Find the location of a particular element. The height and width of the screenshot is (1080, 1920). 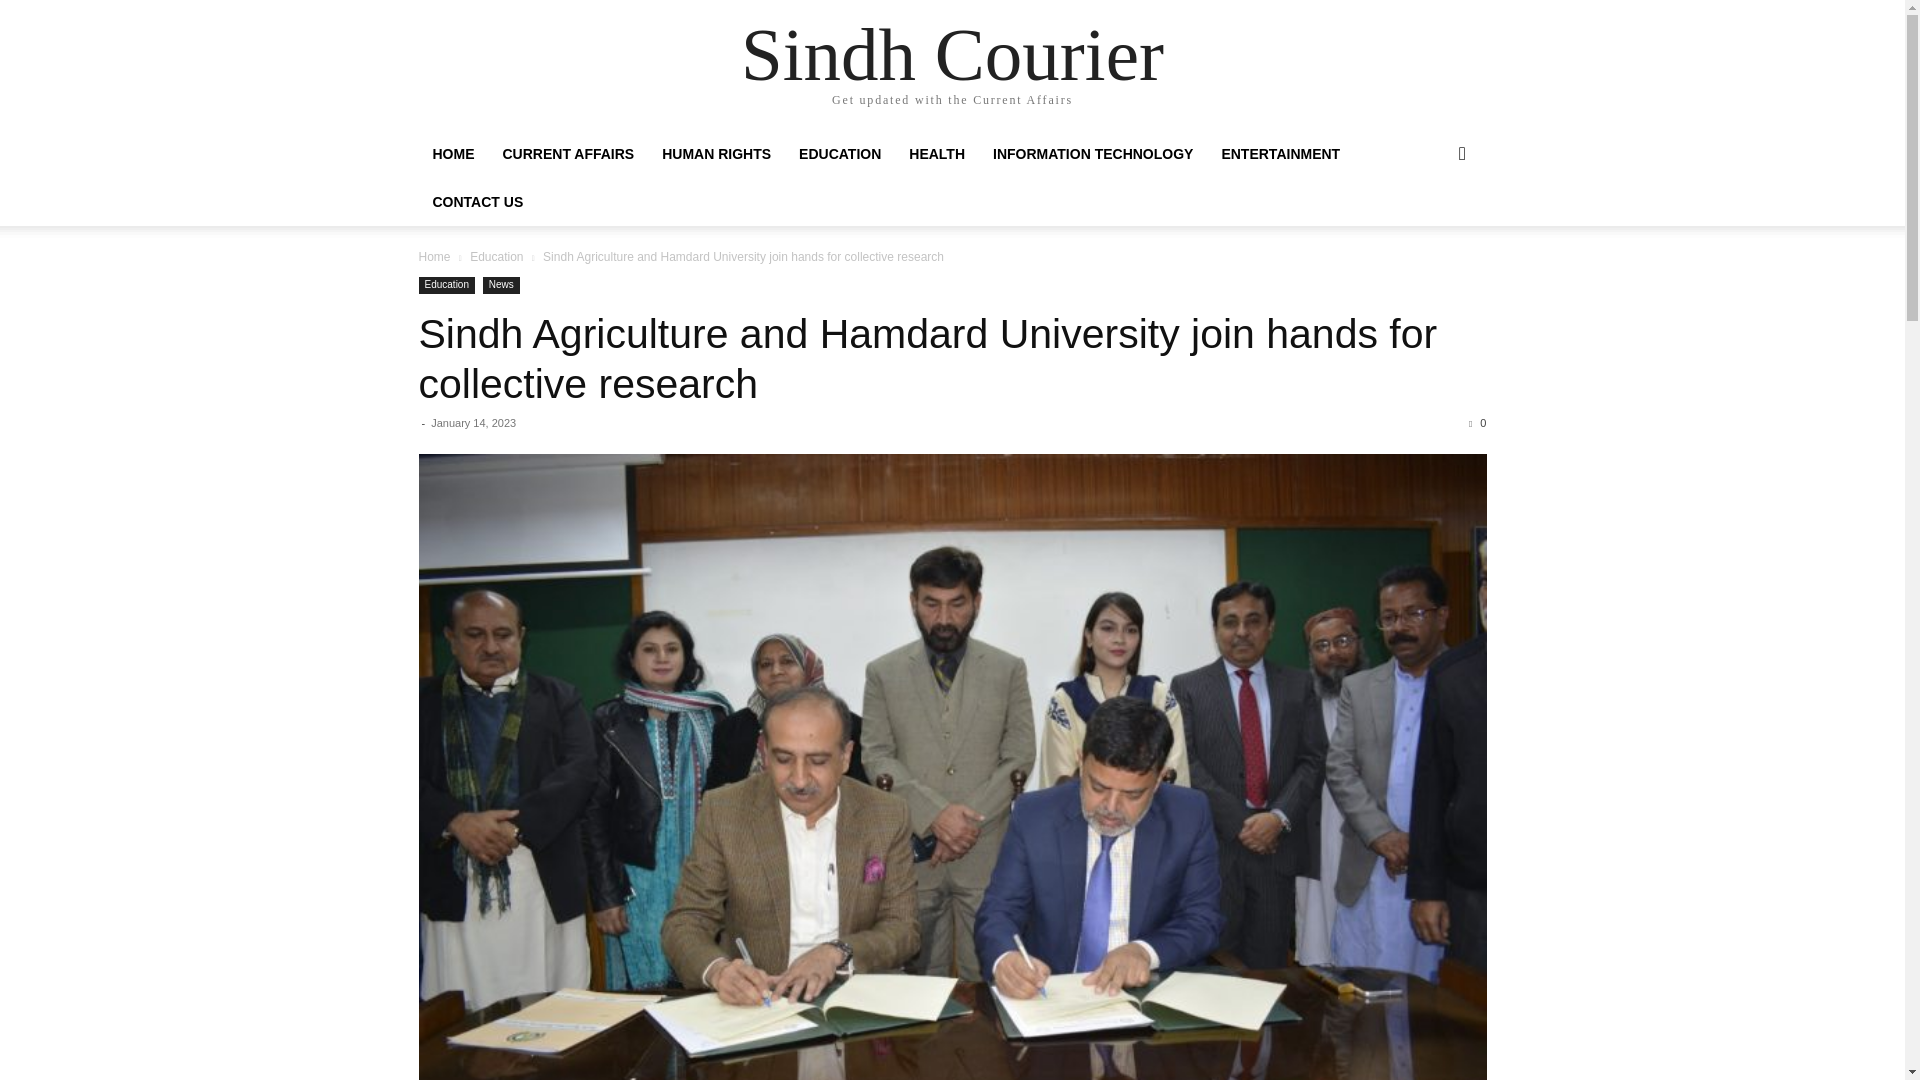

Search is located at coordinates (1430, 234).